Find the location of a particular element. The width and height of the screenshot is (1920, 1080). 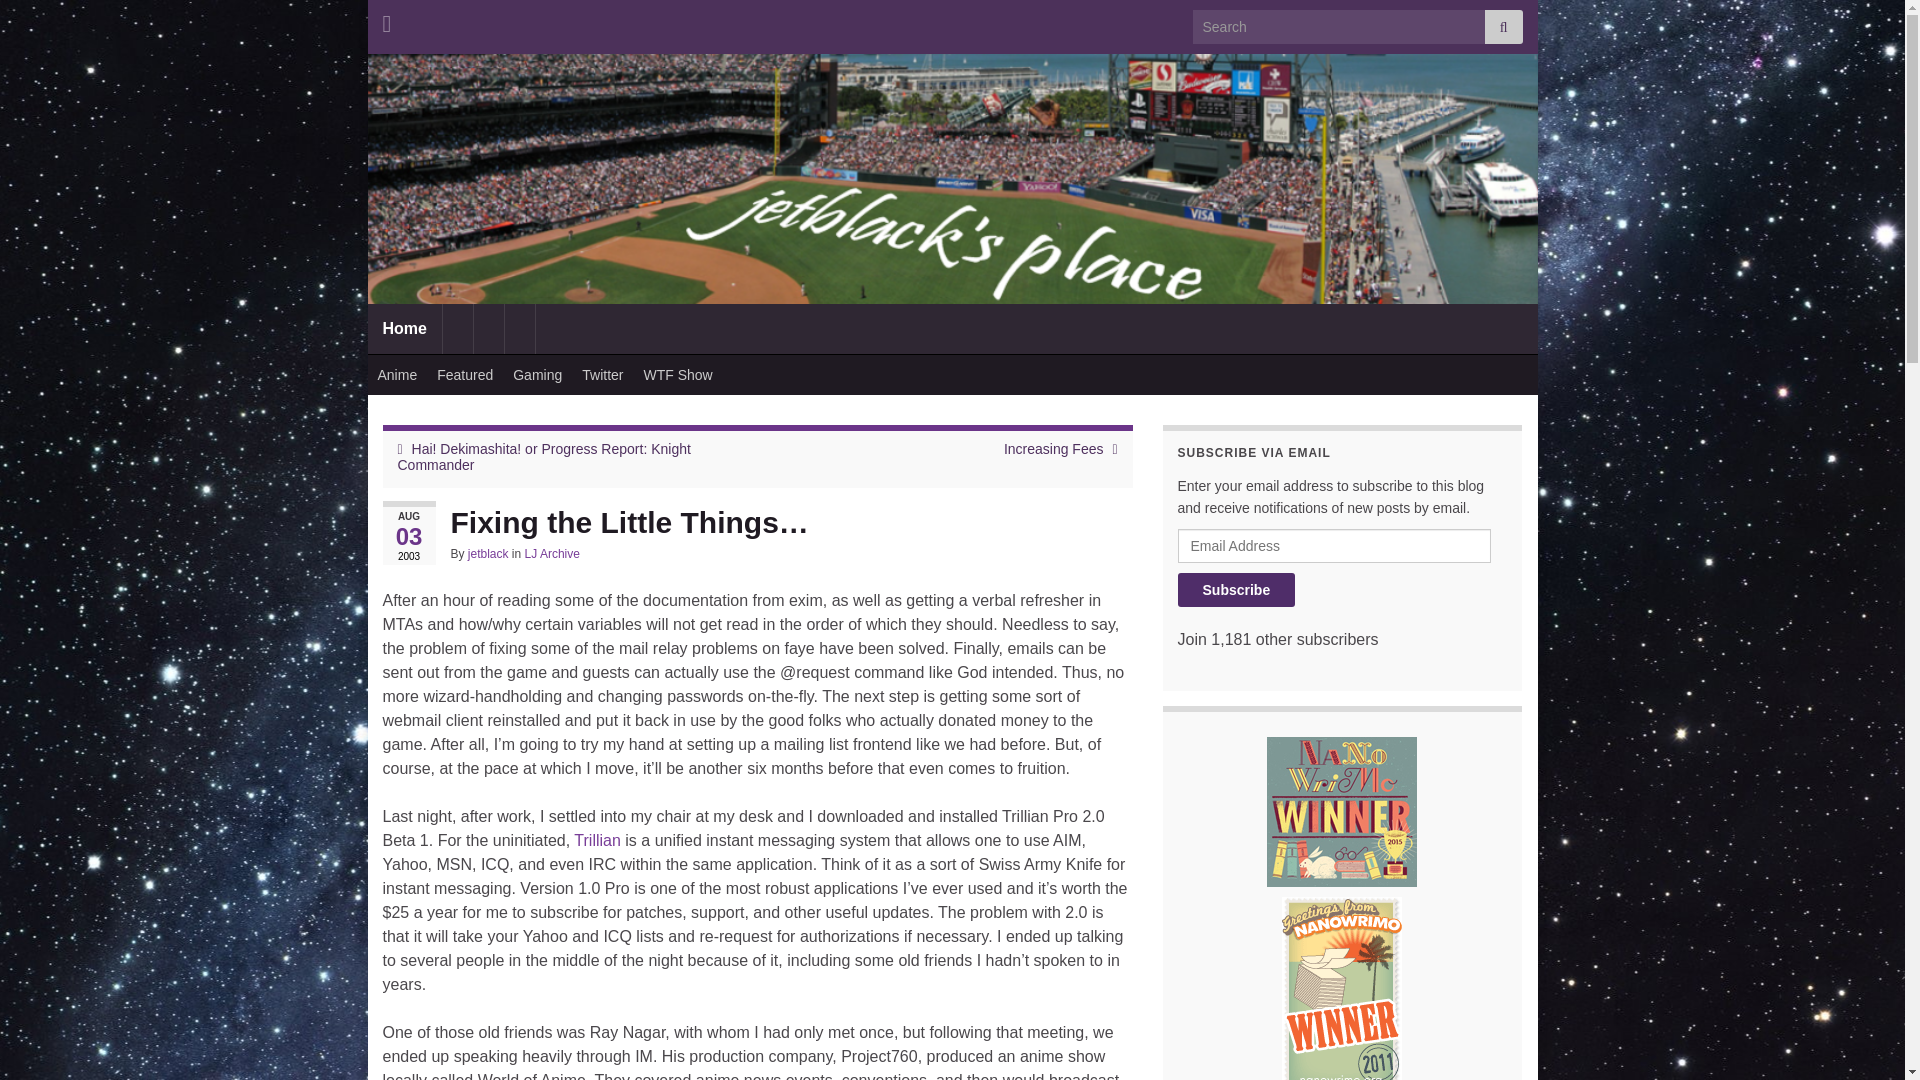

Hai! Dekimashita! or Progress Report: Knight Commander is located at coordinates (544, 456).